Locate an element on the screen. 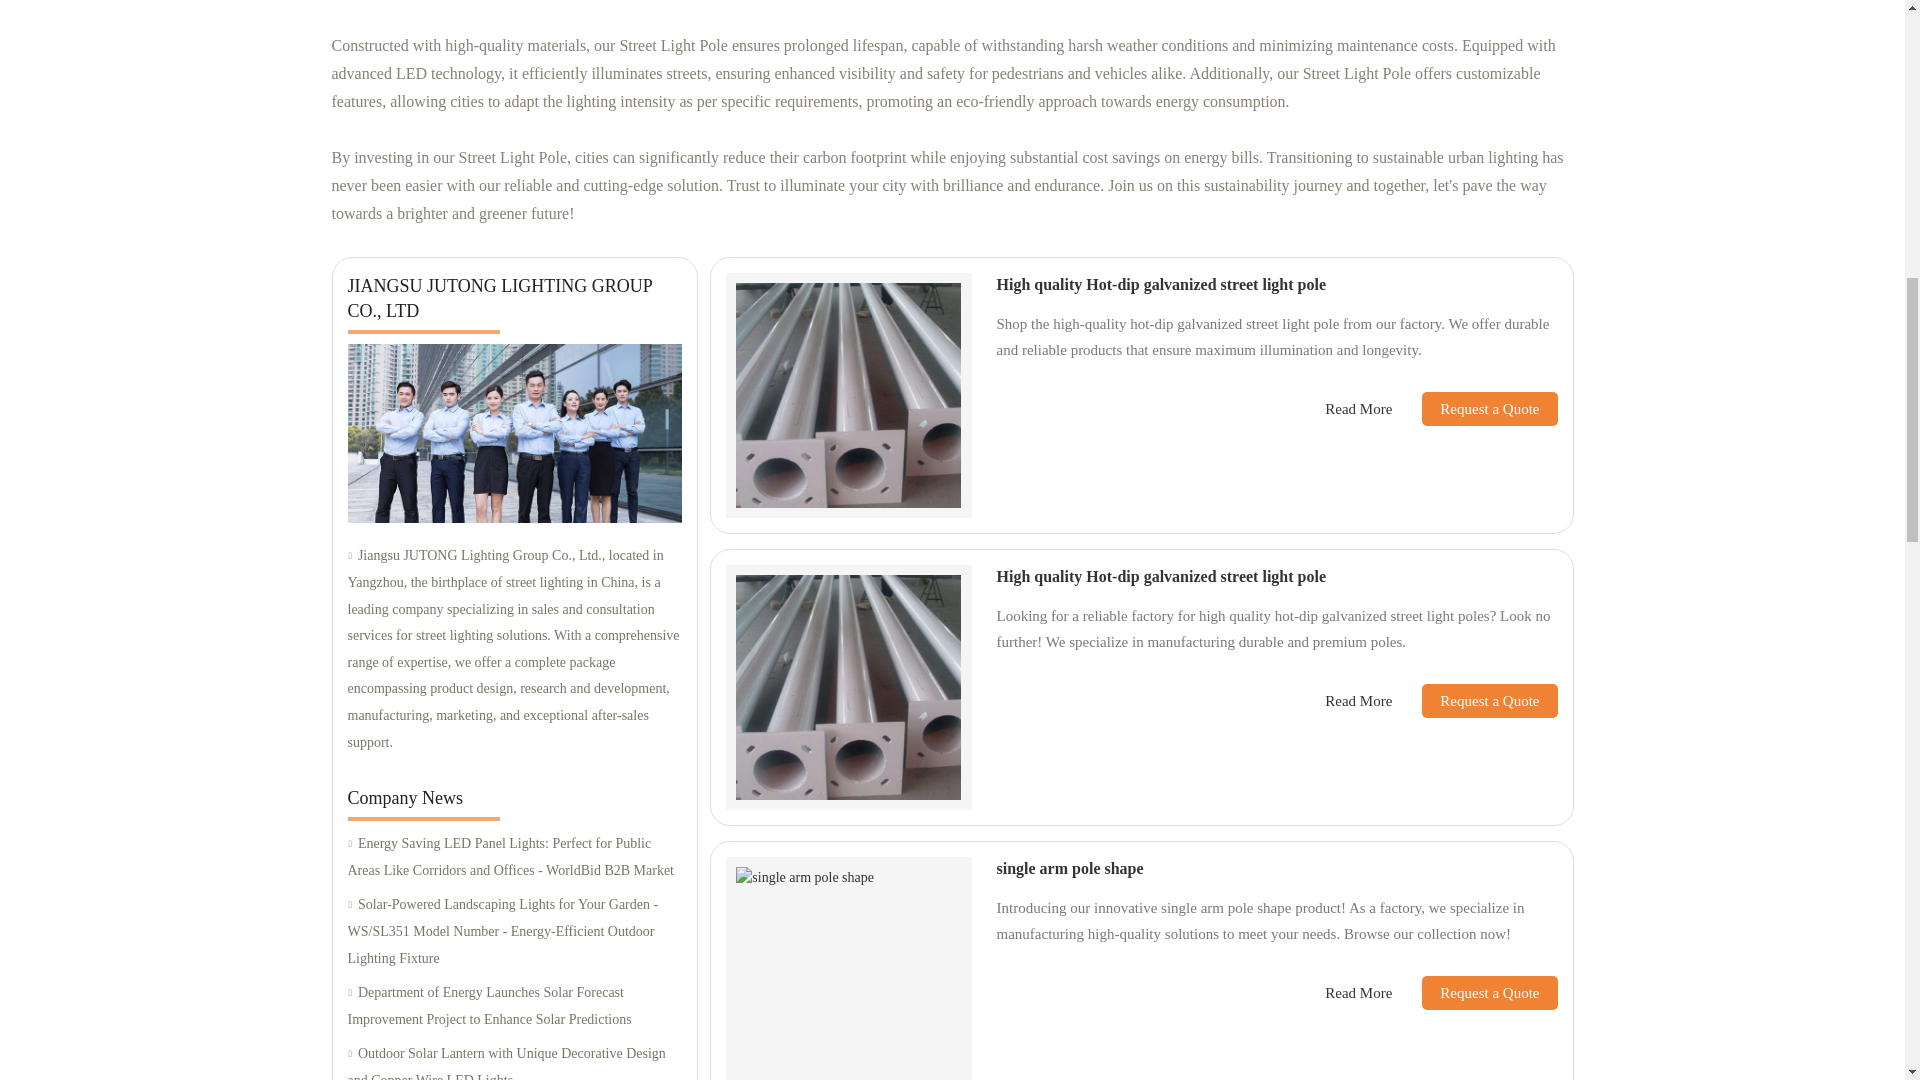 The height and width of the screenshot is (1080, 1920). Request a Quote is located at coordinates (1474, 408).